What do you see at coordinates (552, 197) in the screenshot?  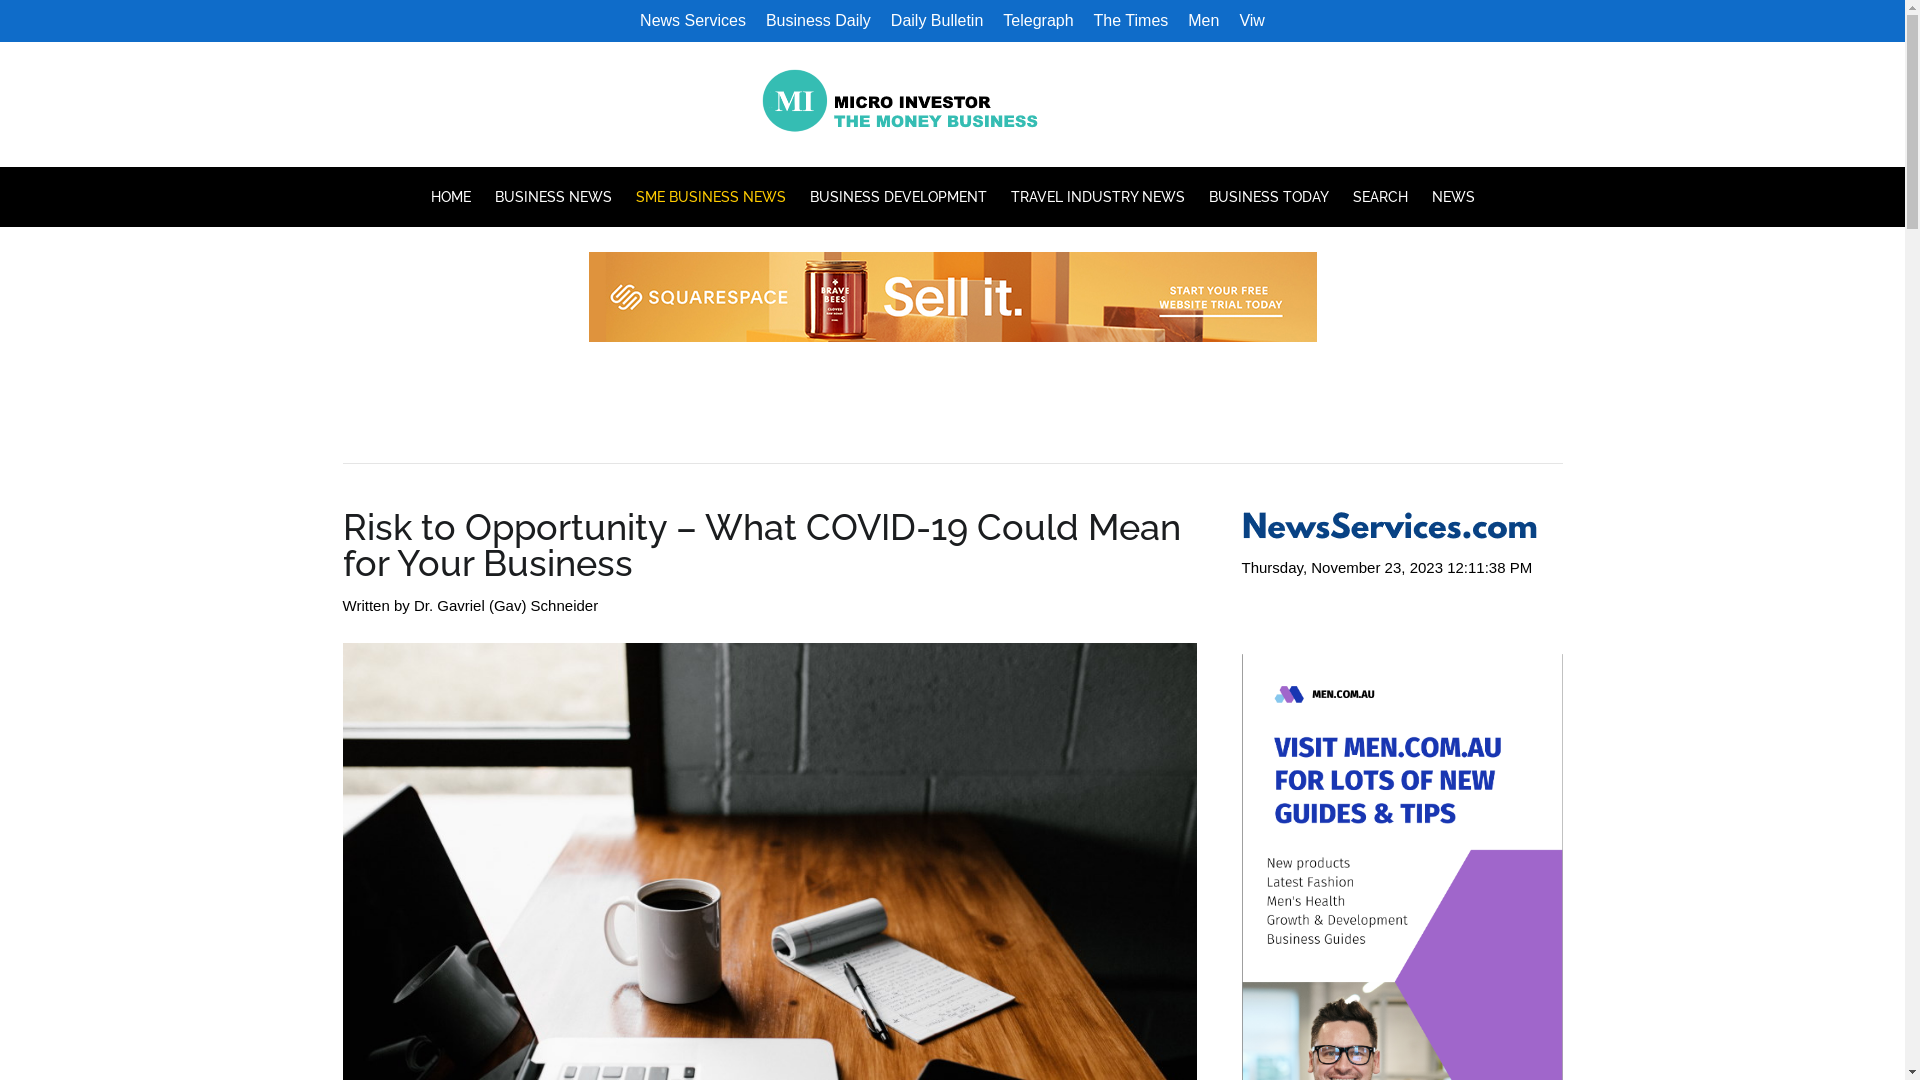 I see `BUSINESS NEWS` at bounding box center [552, 197].